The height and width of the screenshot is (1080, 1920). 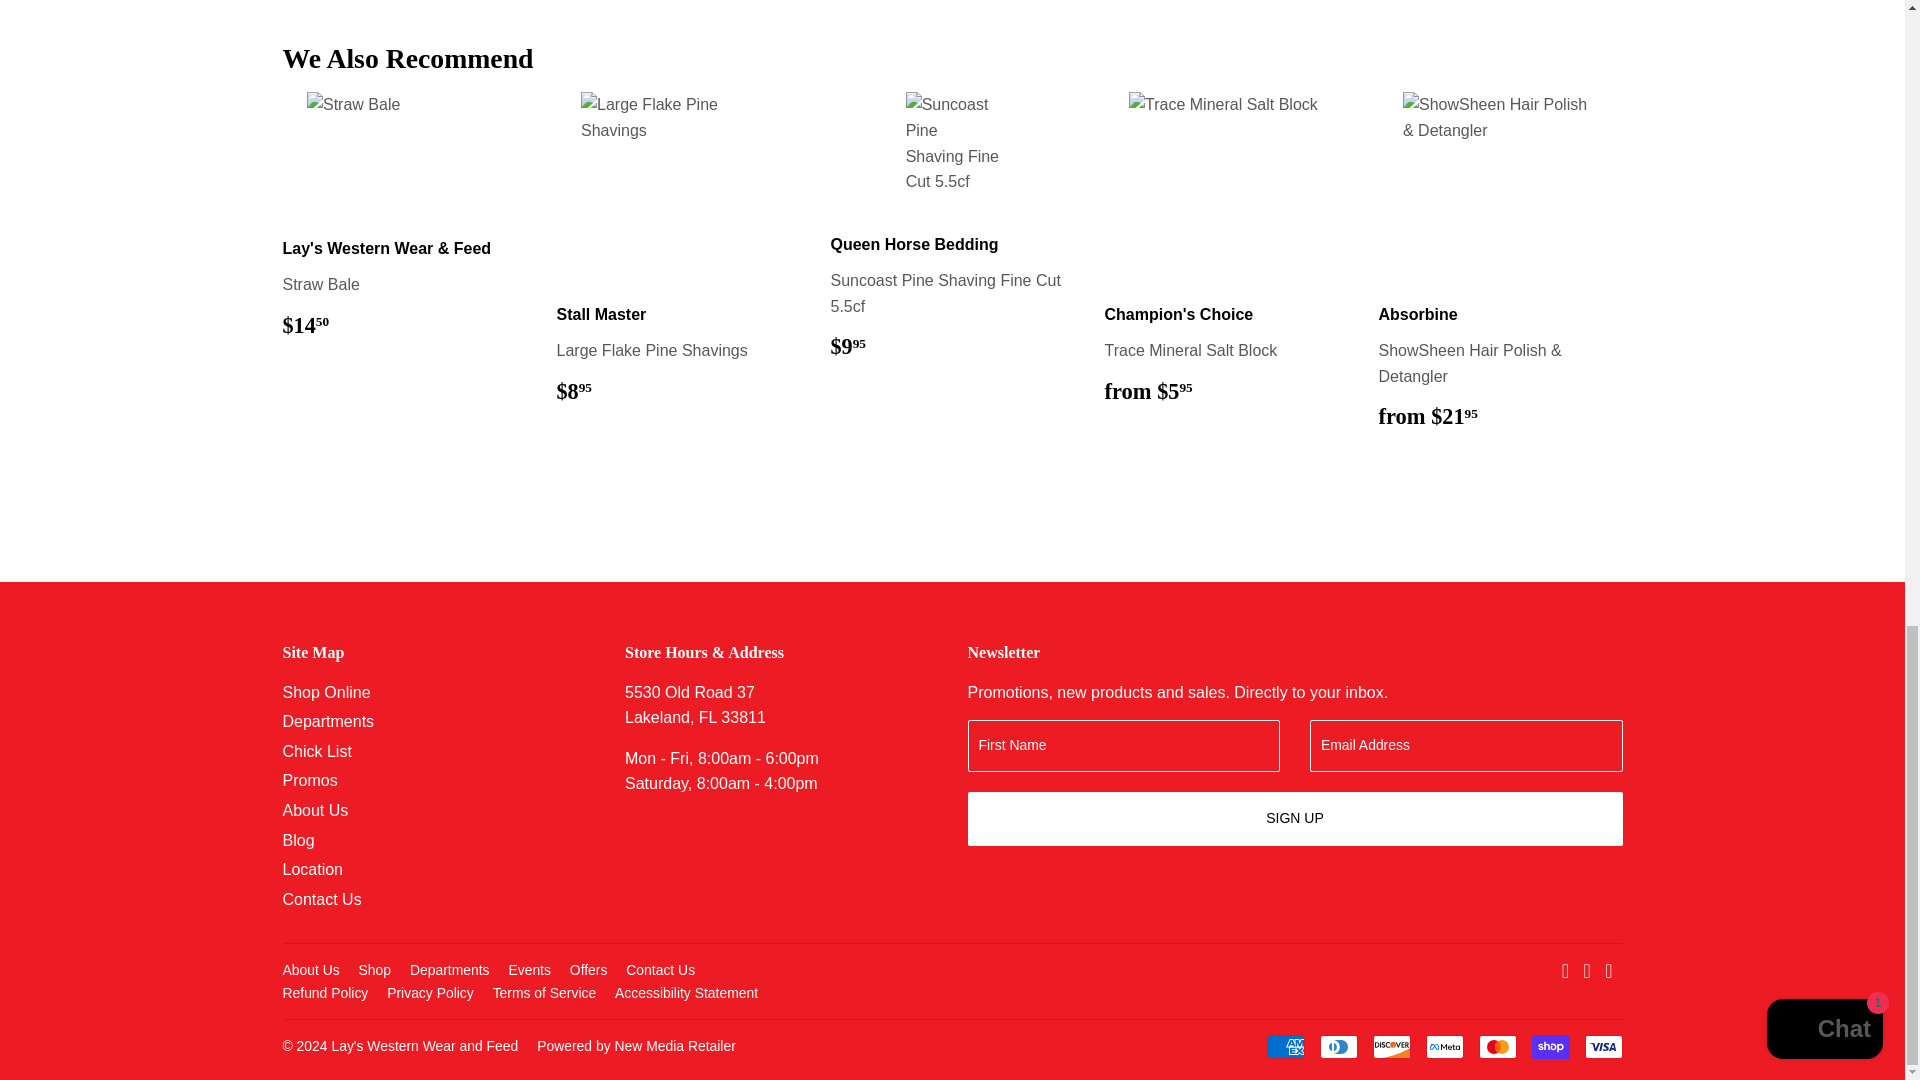 I want to click on Shop Pay, so click(x=1551, y=1046).